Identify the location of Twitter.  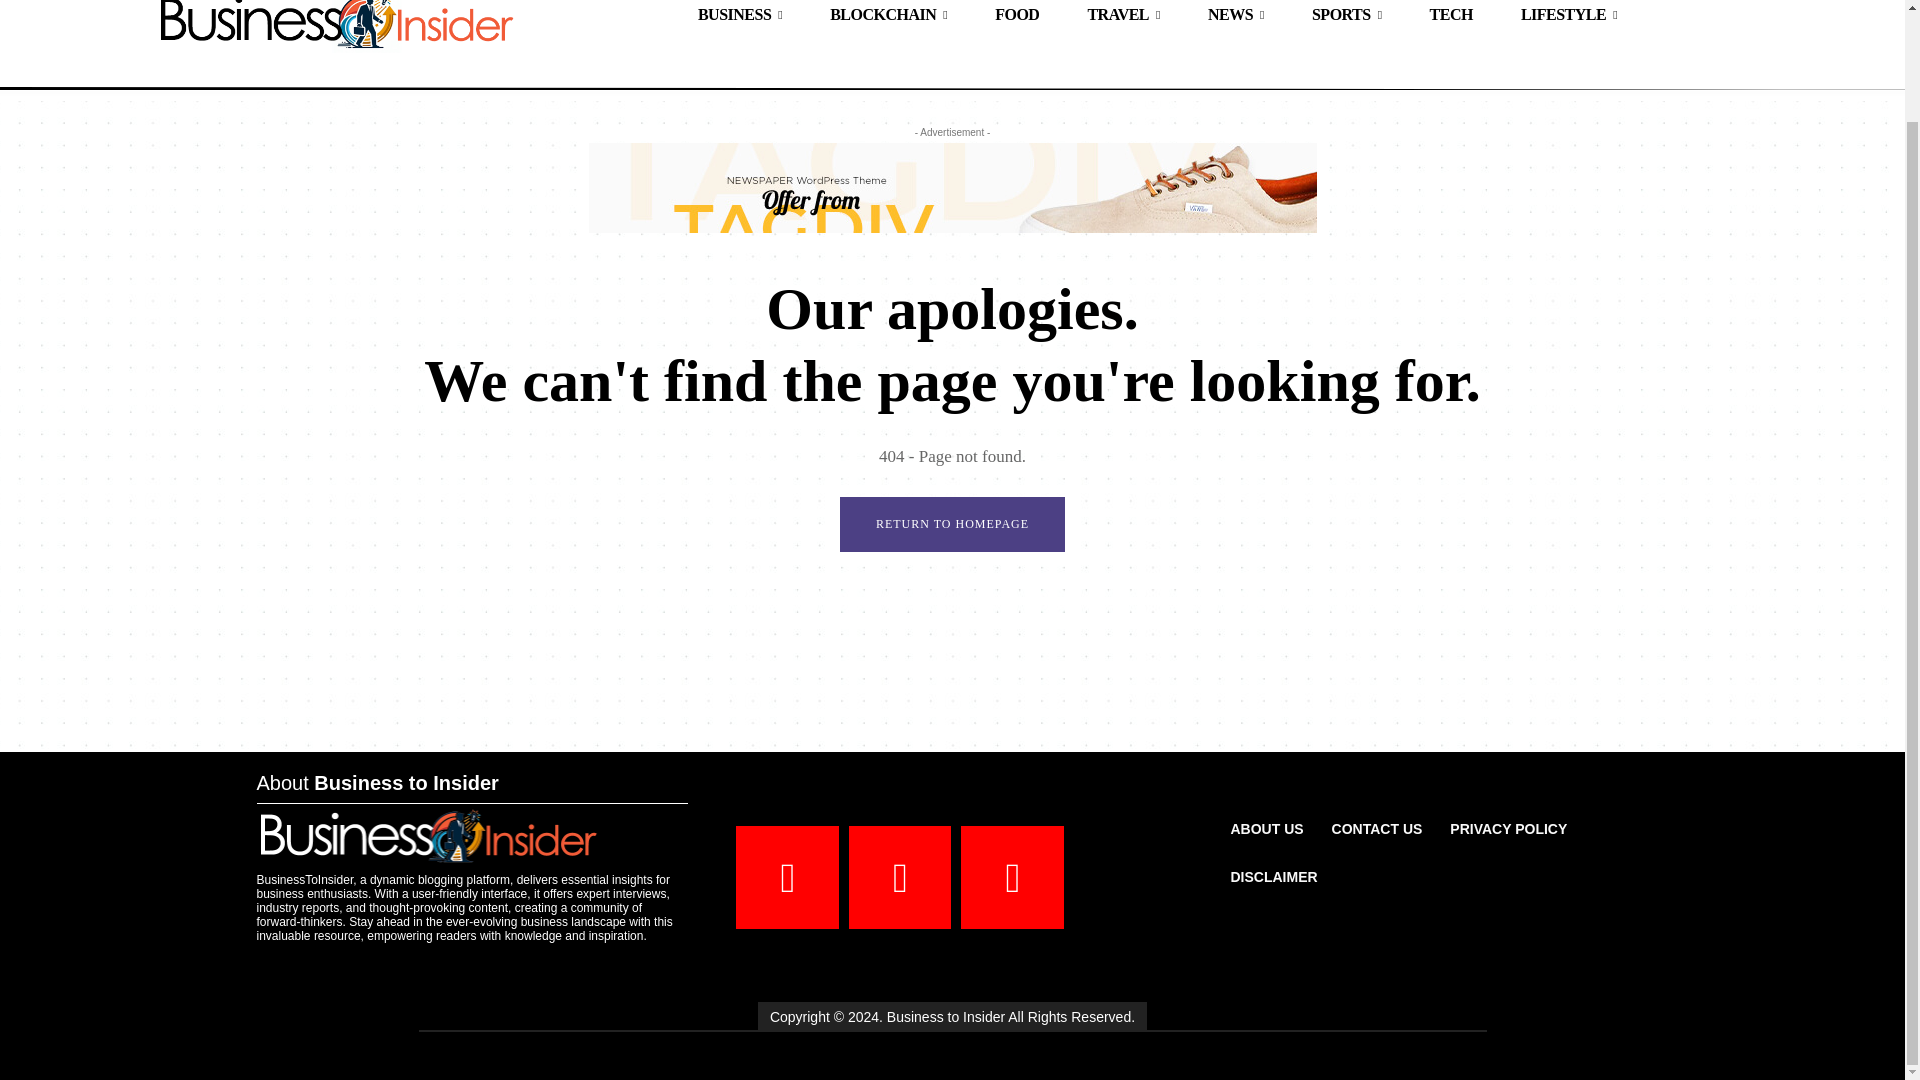
(1012, 877).